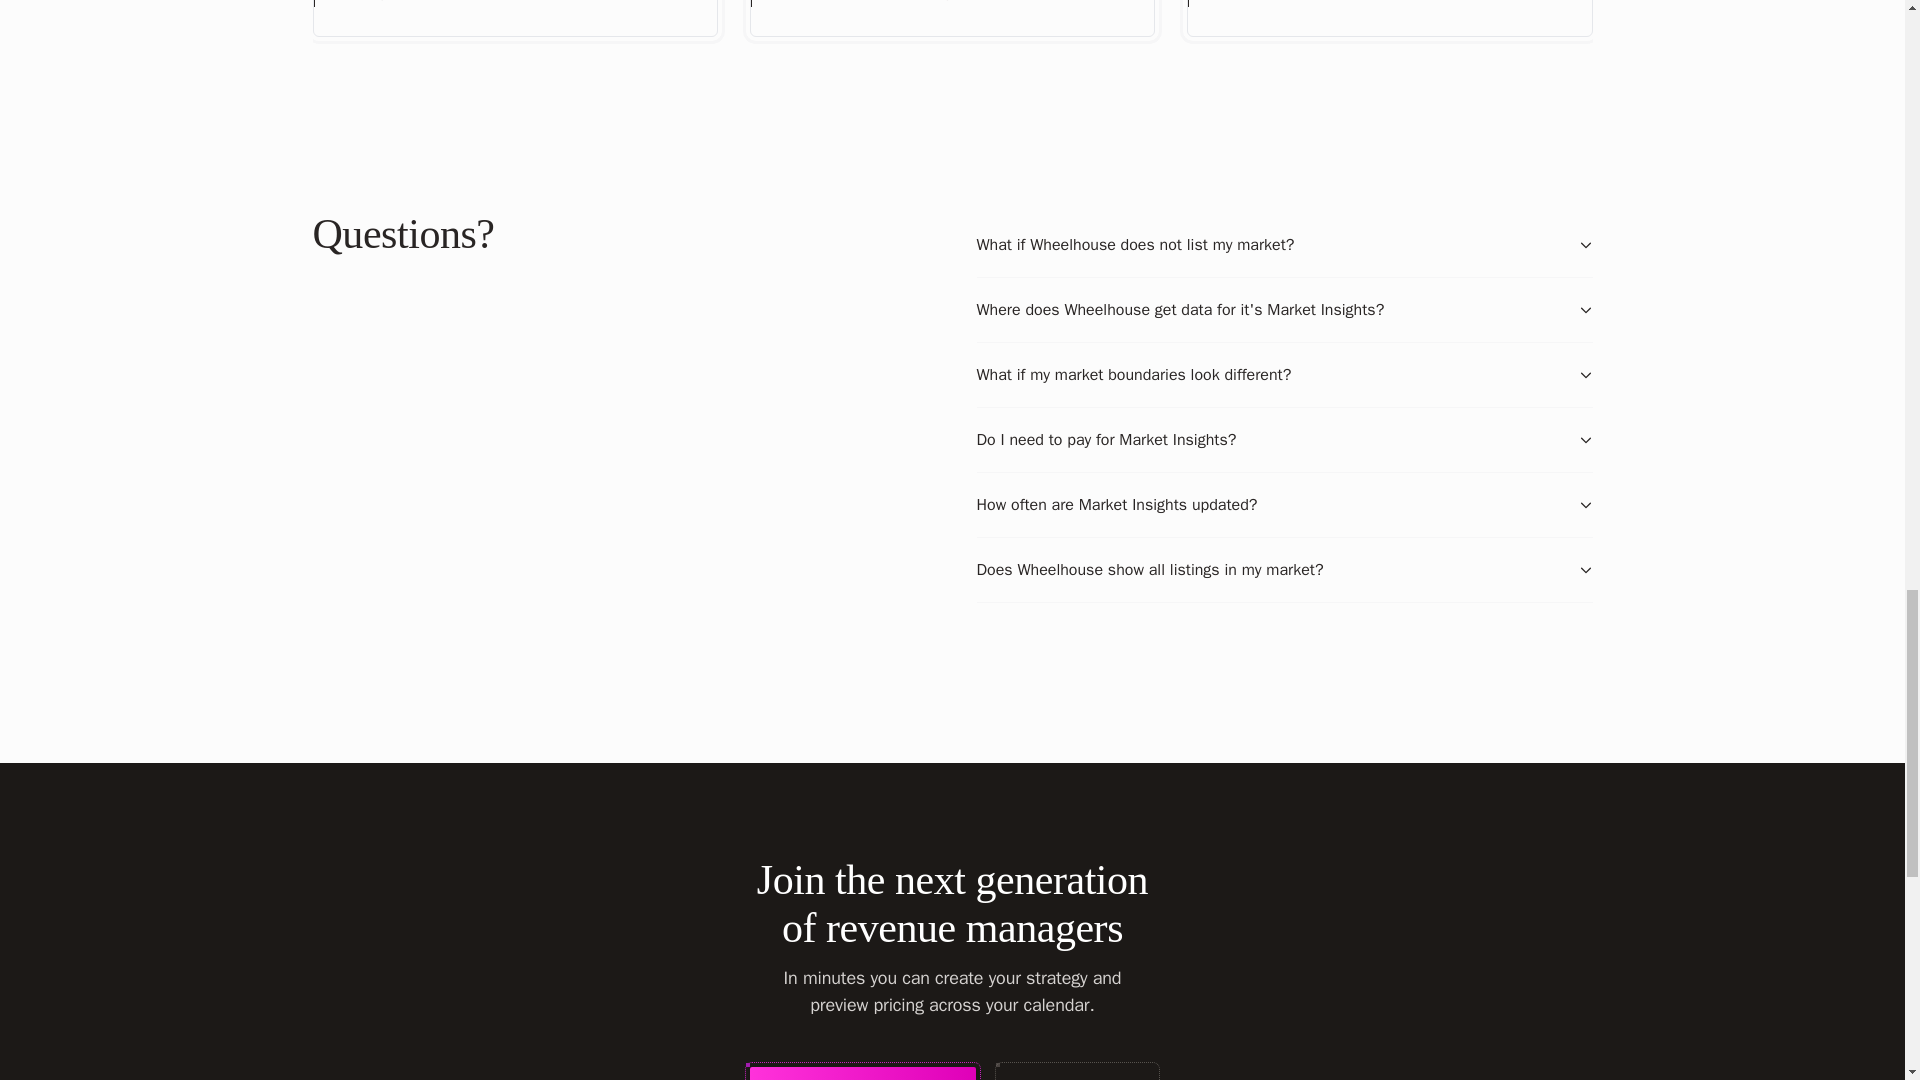  Describe the element at coordinates (1283, 504) in the screenshot. I see `How often are Market Insights updated?` at that location.